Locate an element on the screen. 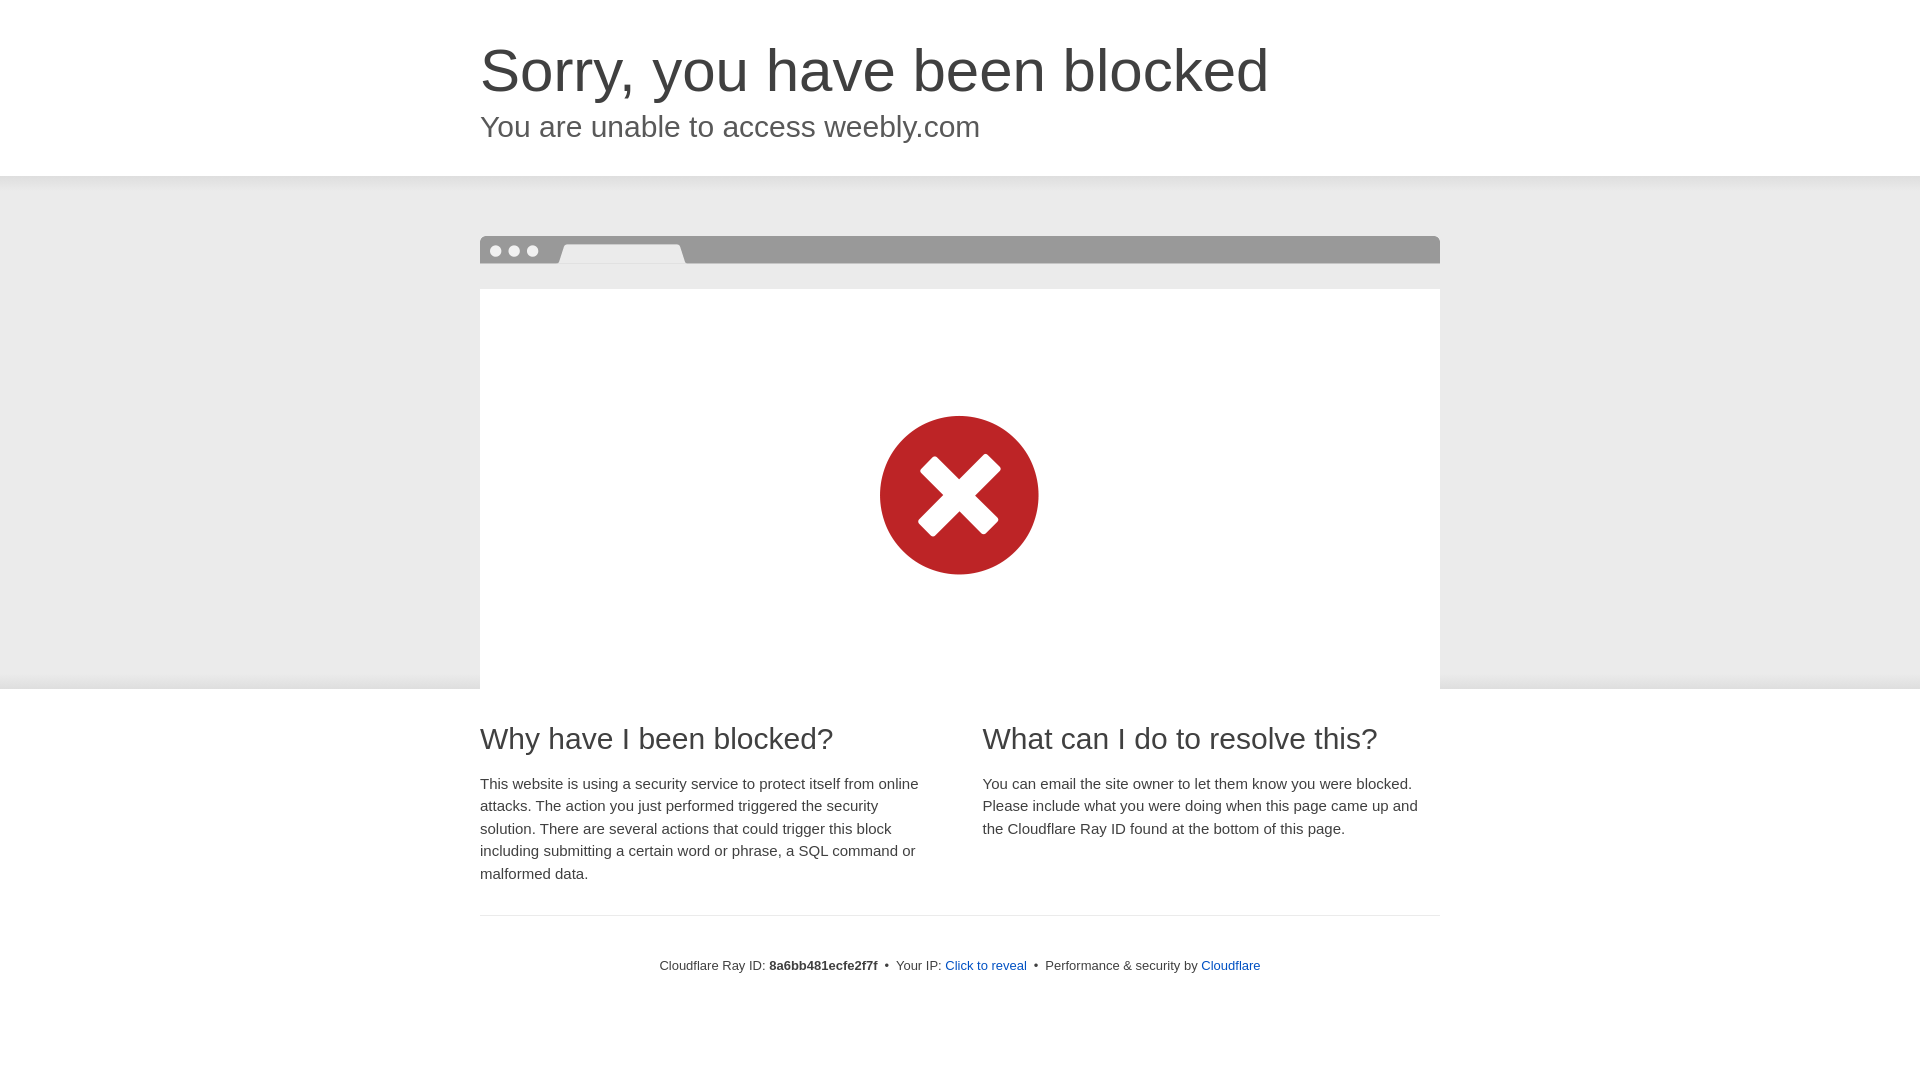 This screenshot has width=1920, height=1080. Click to reveal is located at coordinates (986, 966).